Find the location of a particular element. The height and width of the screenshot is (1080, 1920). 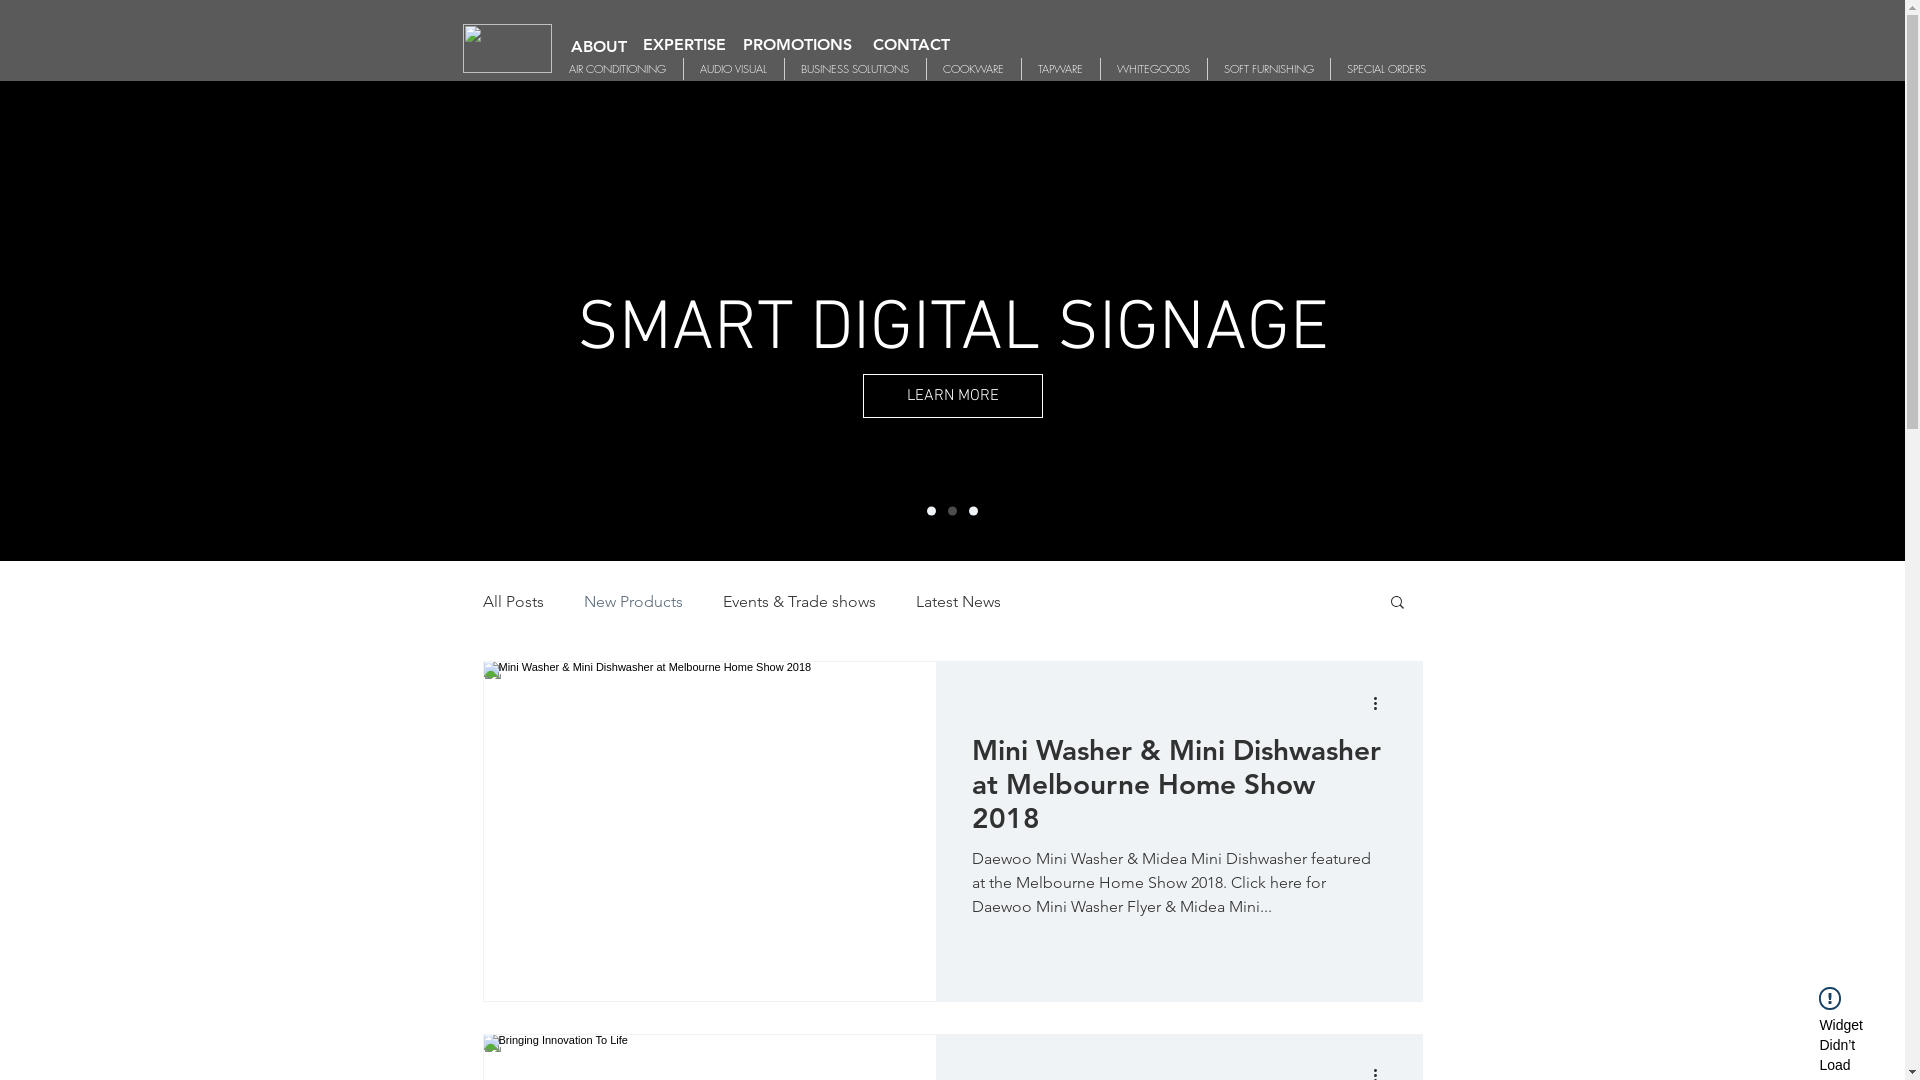

ABOUT is located at coordinates (598, 47).